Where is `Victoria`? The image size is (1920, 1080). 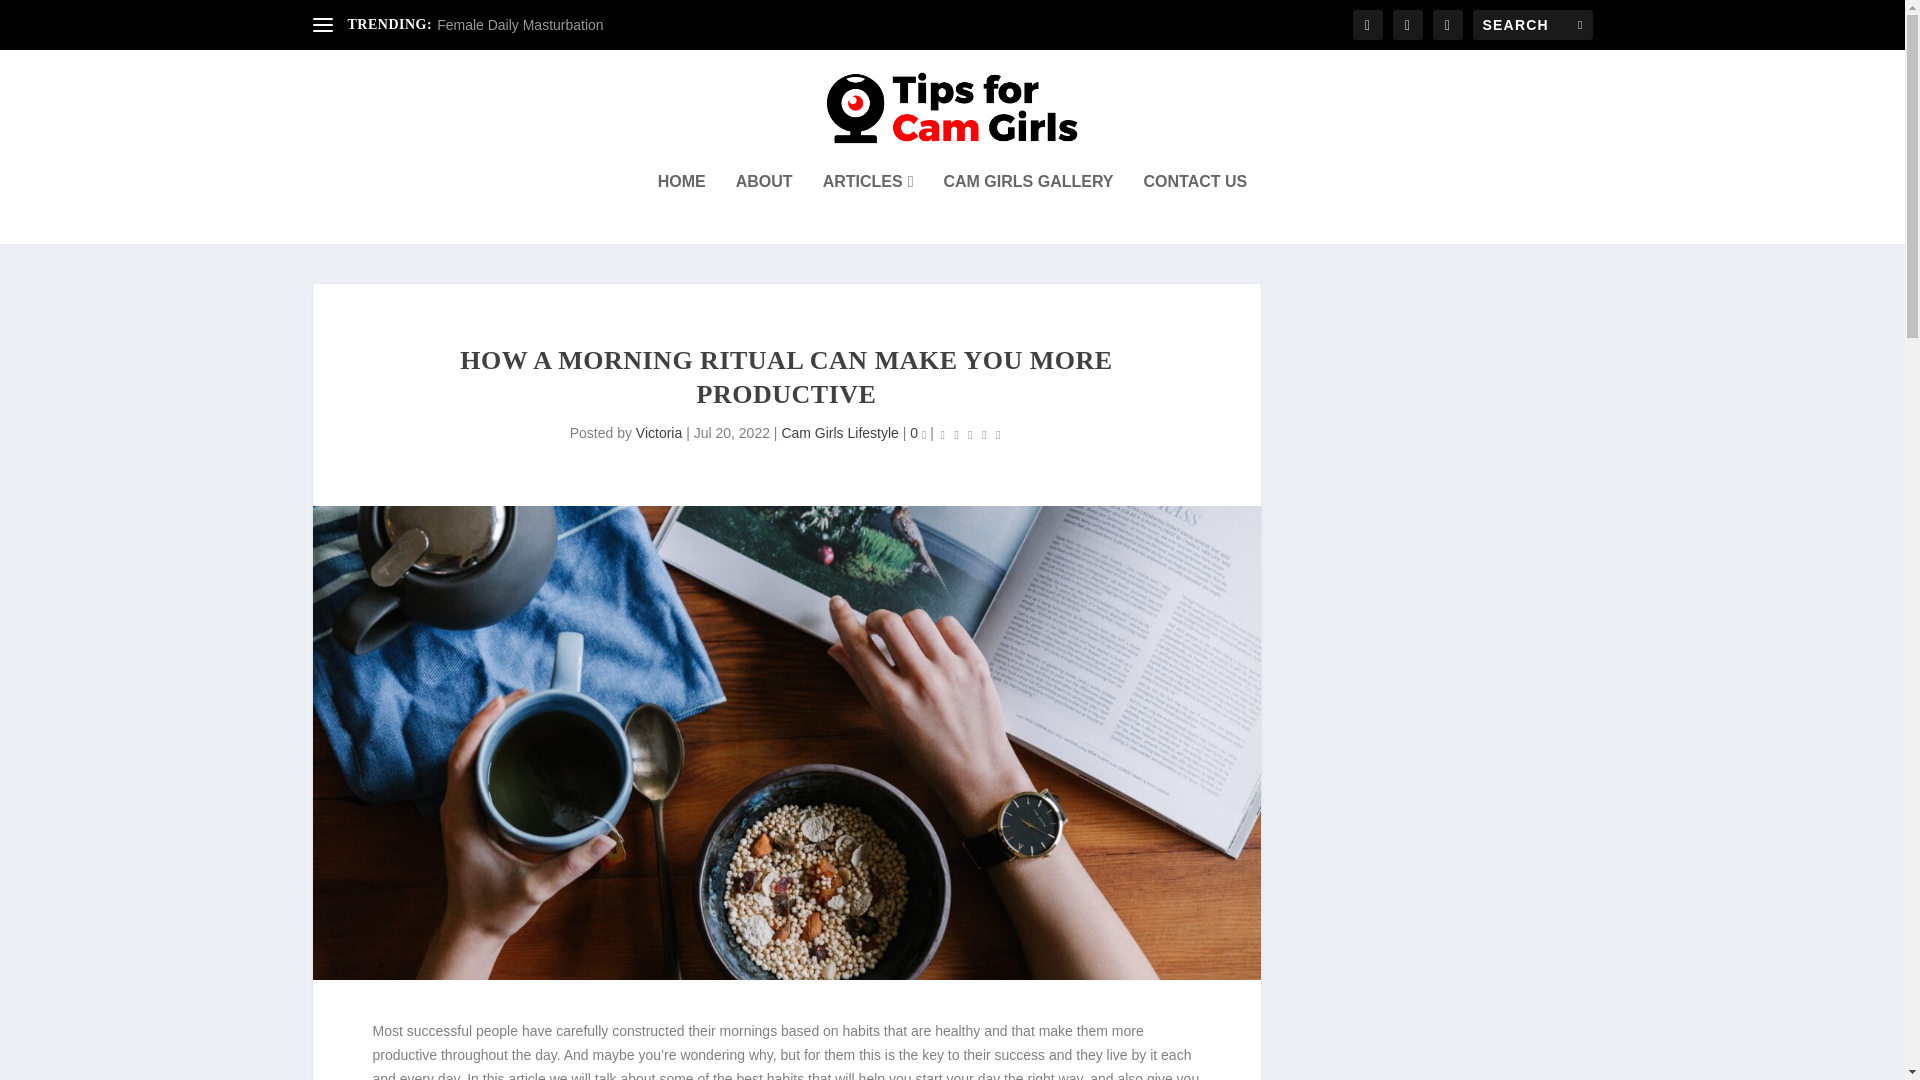 Victoria is located at coordinates (658, 432).